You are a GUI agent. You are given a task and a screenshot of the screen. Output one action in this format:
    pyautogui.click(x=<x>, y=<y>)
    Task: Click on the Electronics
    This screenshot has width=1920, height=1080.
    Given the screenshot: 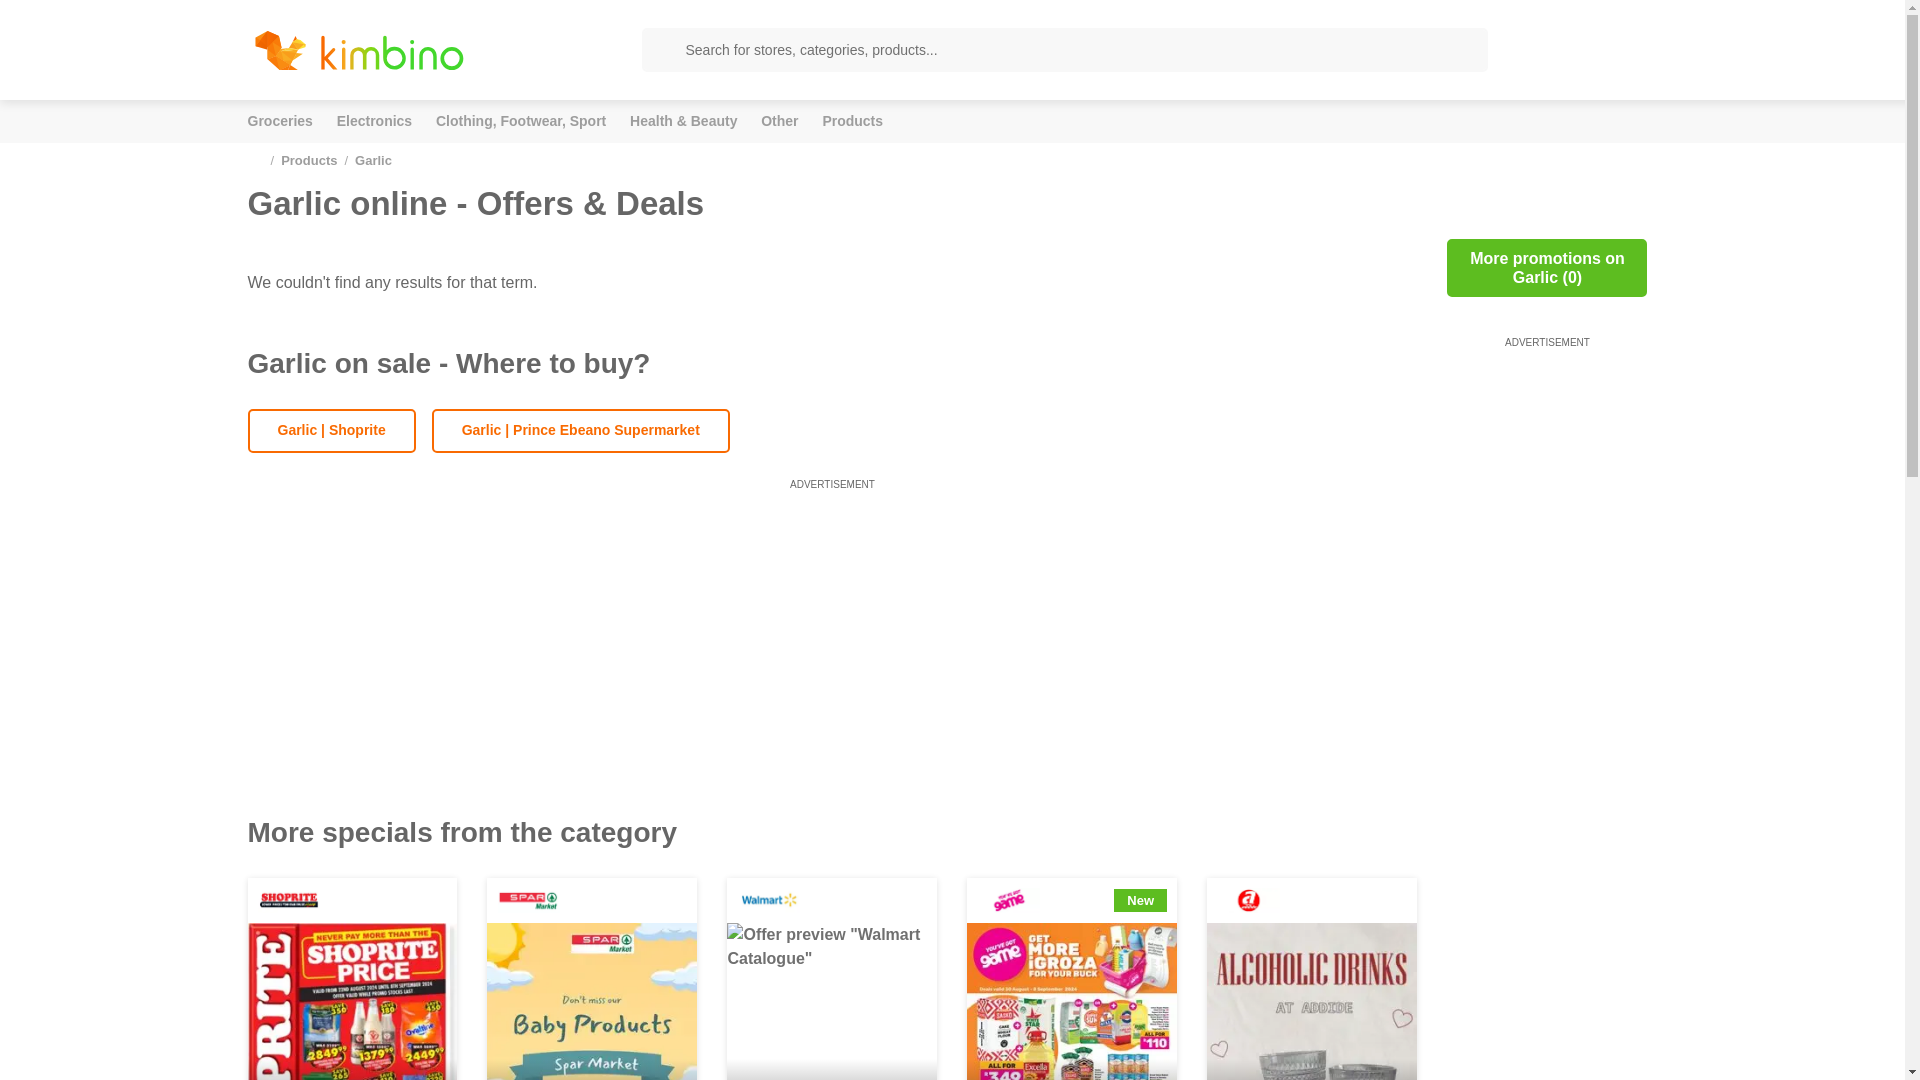 What is the action you would take?
    pyautogui.click(x=374, y=121)
    